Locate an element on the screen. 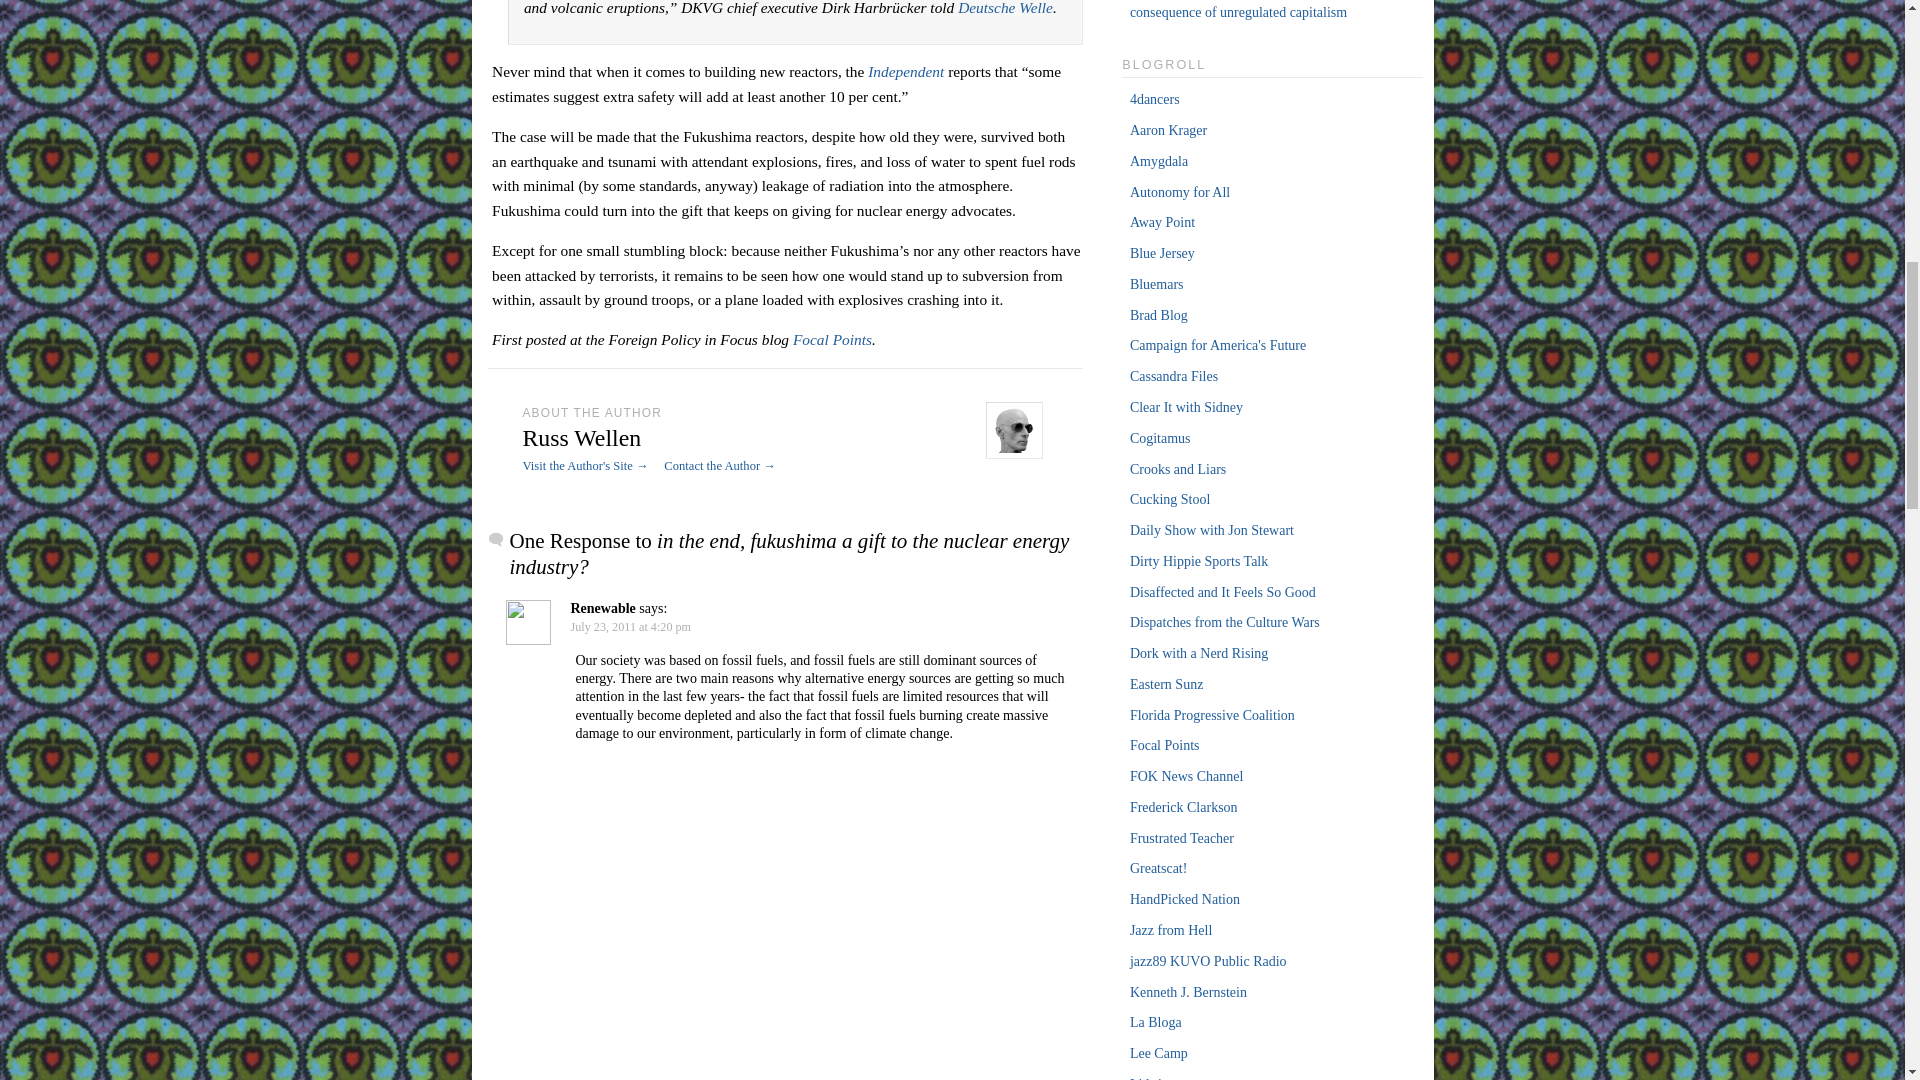  Renewable is located at coordinates (602, 608).